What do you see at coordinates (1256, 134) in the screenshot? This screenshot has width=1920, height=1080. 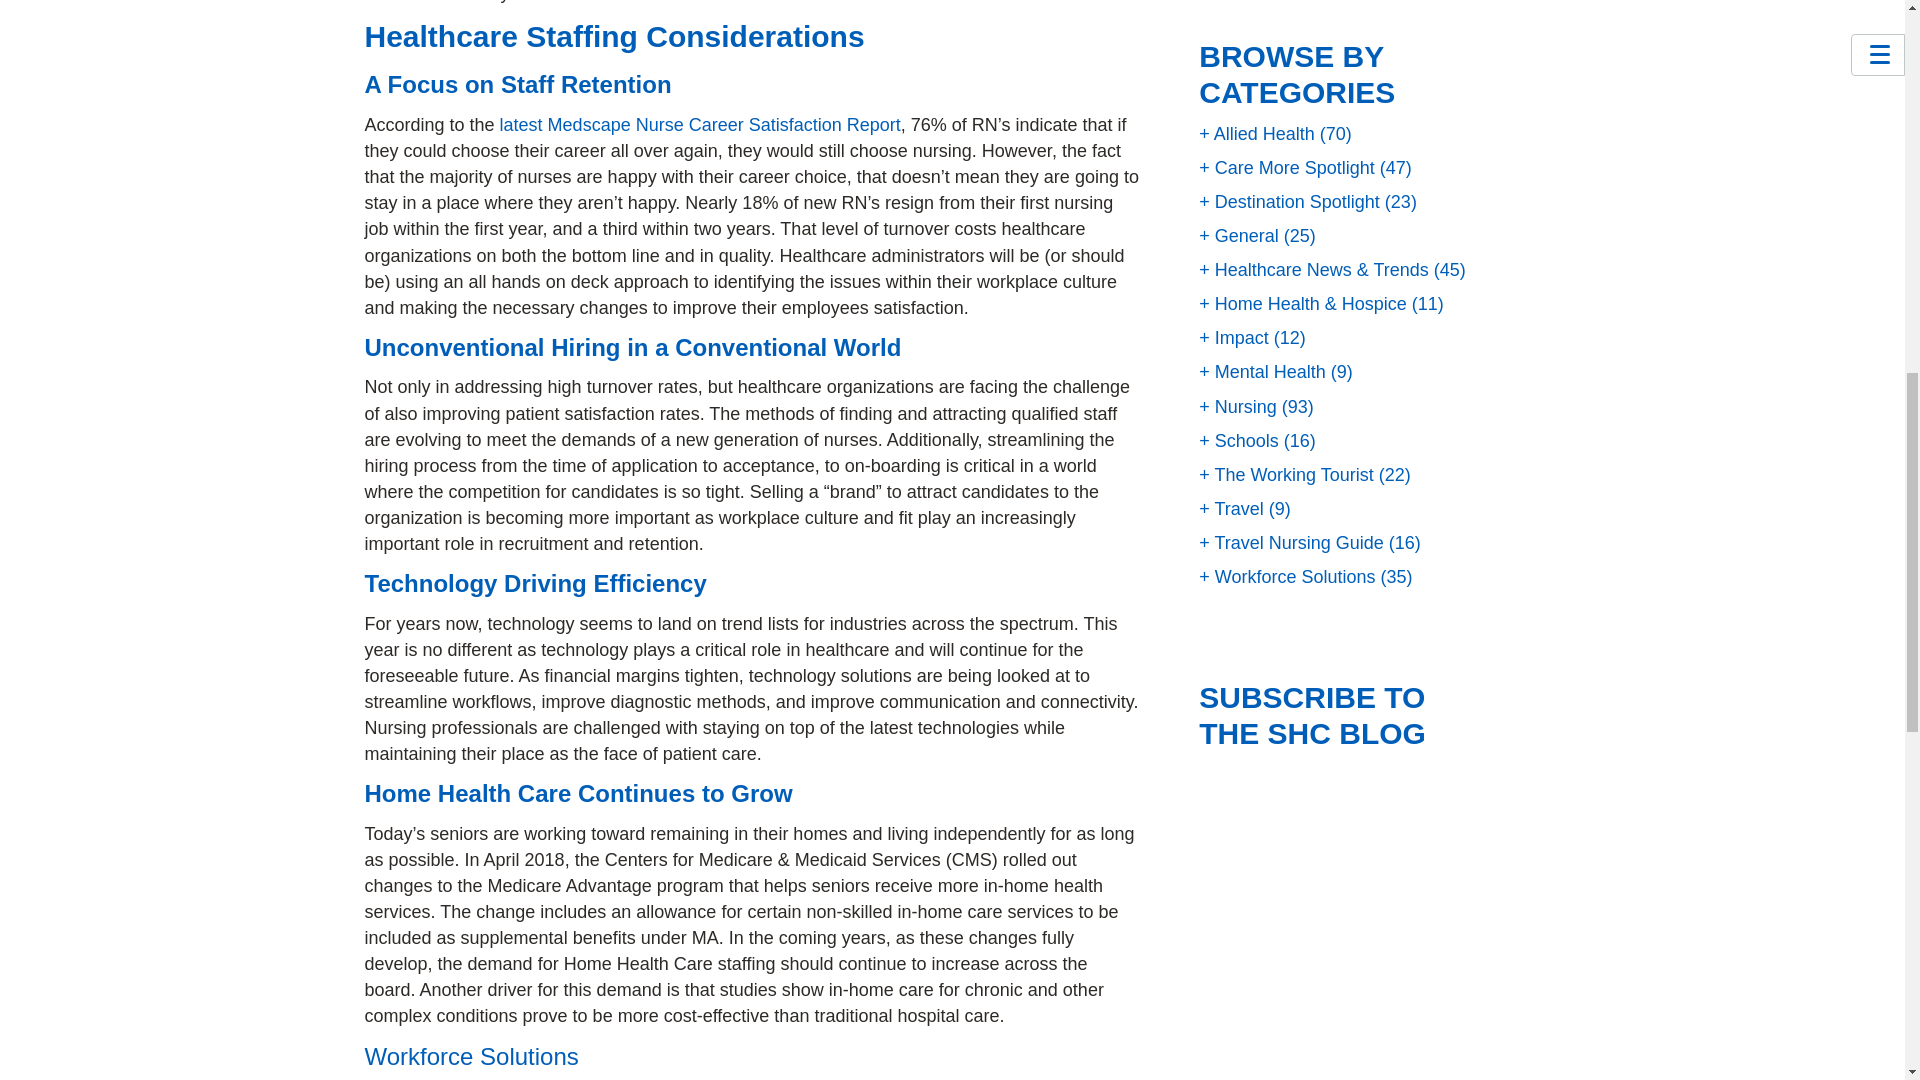 I see `Allied Health` at bounding box center [1256, 134].